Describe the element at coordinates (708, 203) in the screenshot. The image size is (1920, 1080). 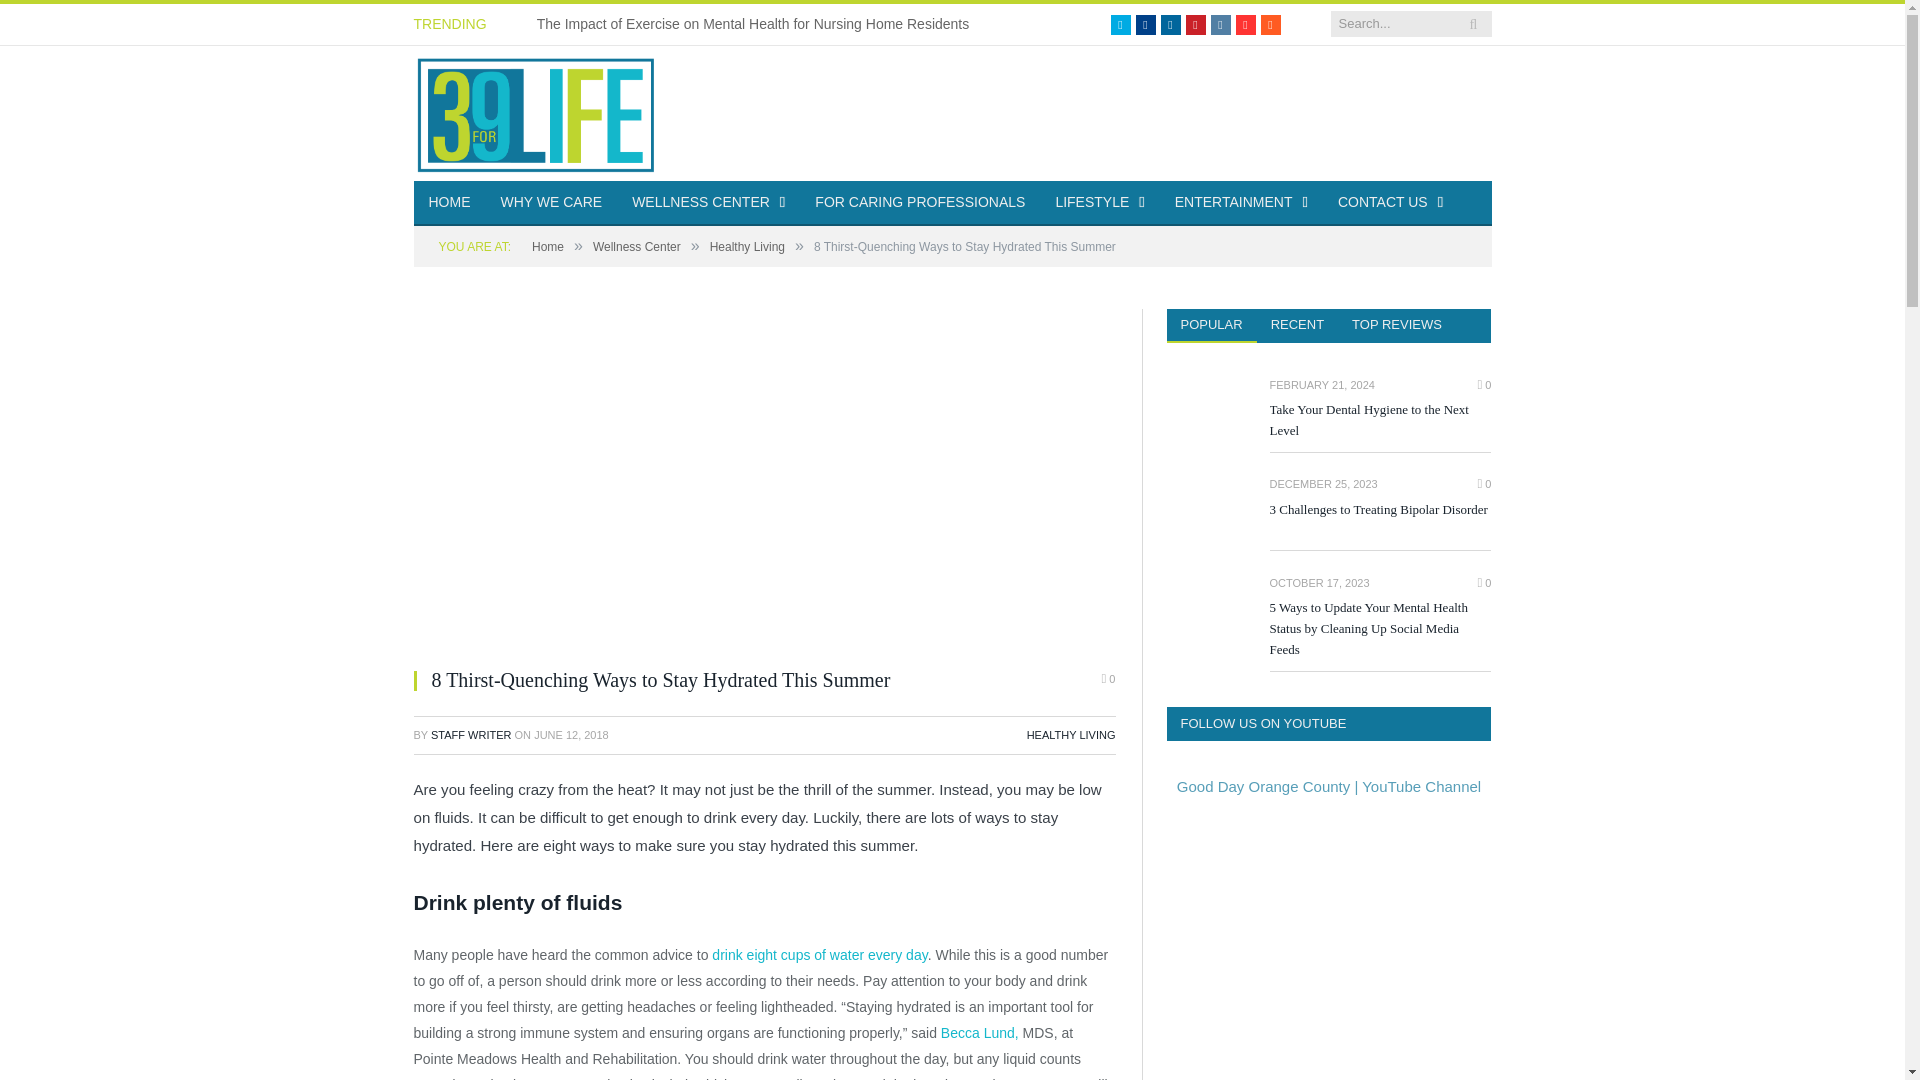
I see `WELLNESS CENTER` at that location.